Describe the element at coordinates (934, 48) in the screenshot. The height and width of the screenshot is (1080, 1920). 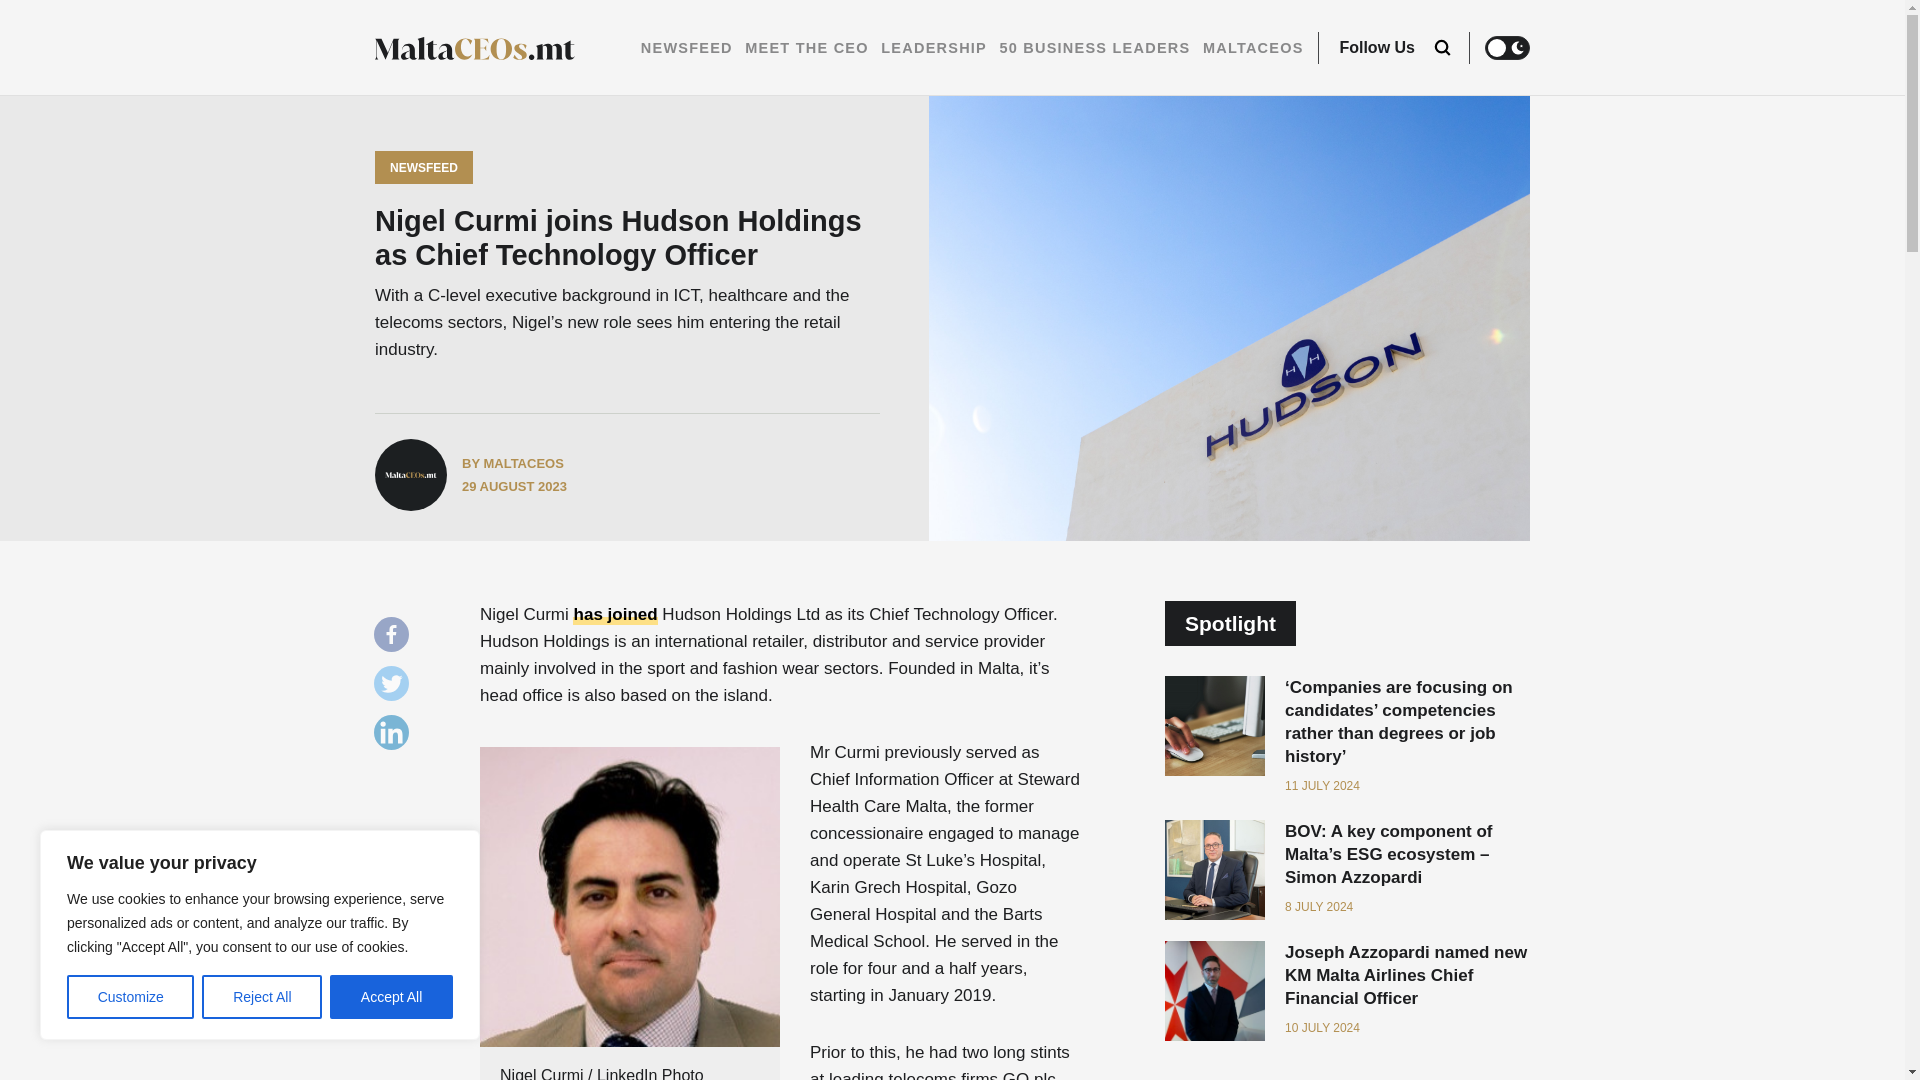
I see `LEADERSHIP` at that location.